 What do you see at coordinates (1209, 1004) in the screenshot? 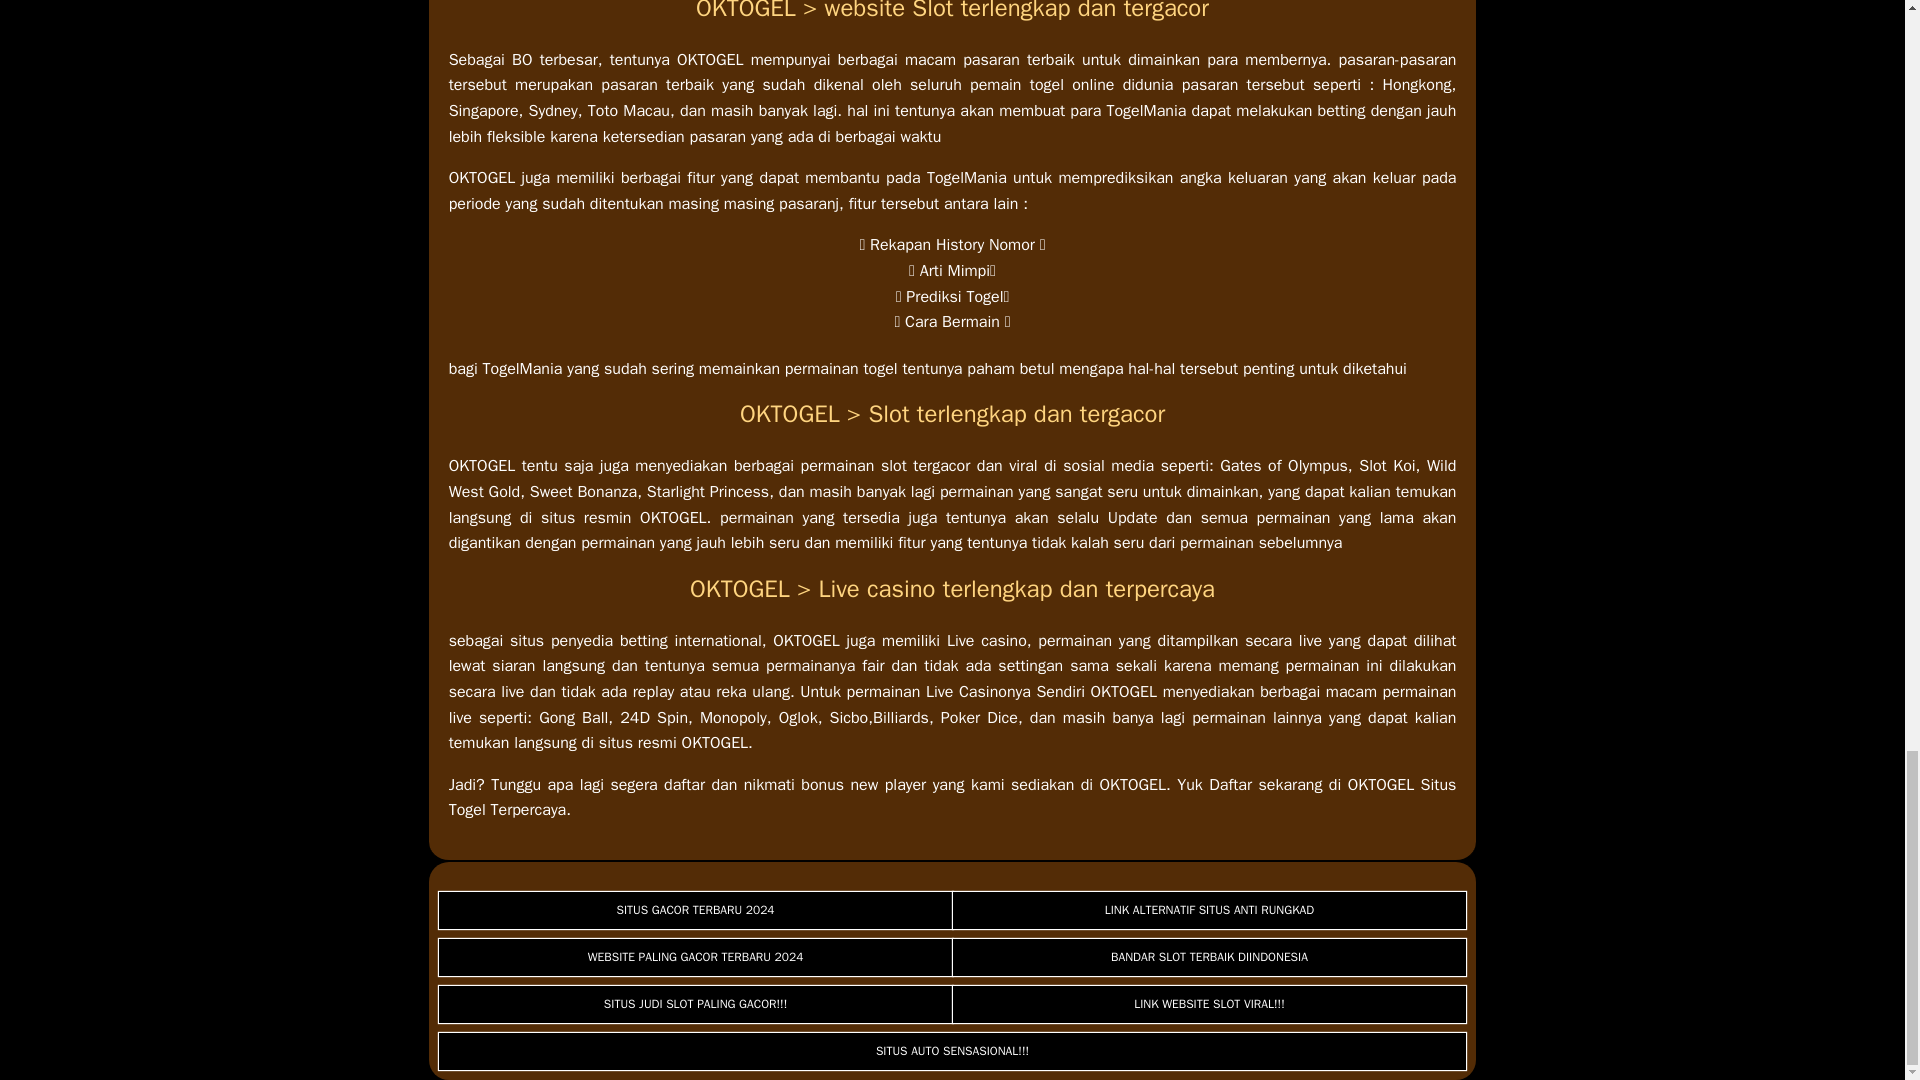
I see `LINK WEBSITE SLOT VIRAL!!!` at bounding box center [1209, 1004].